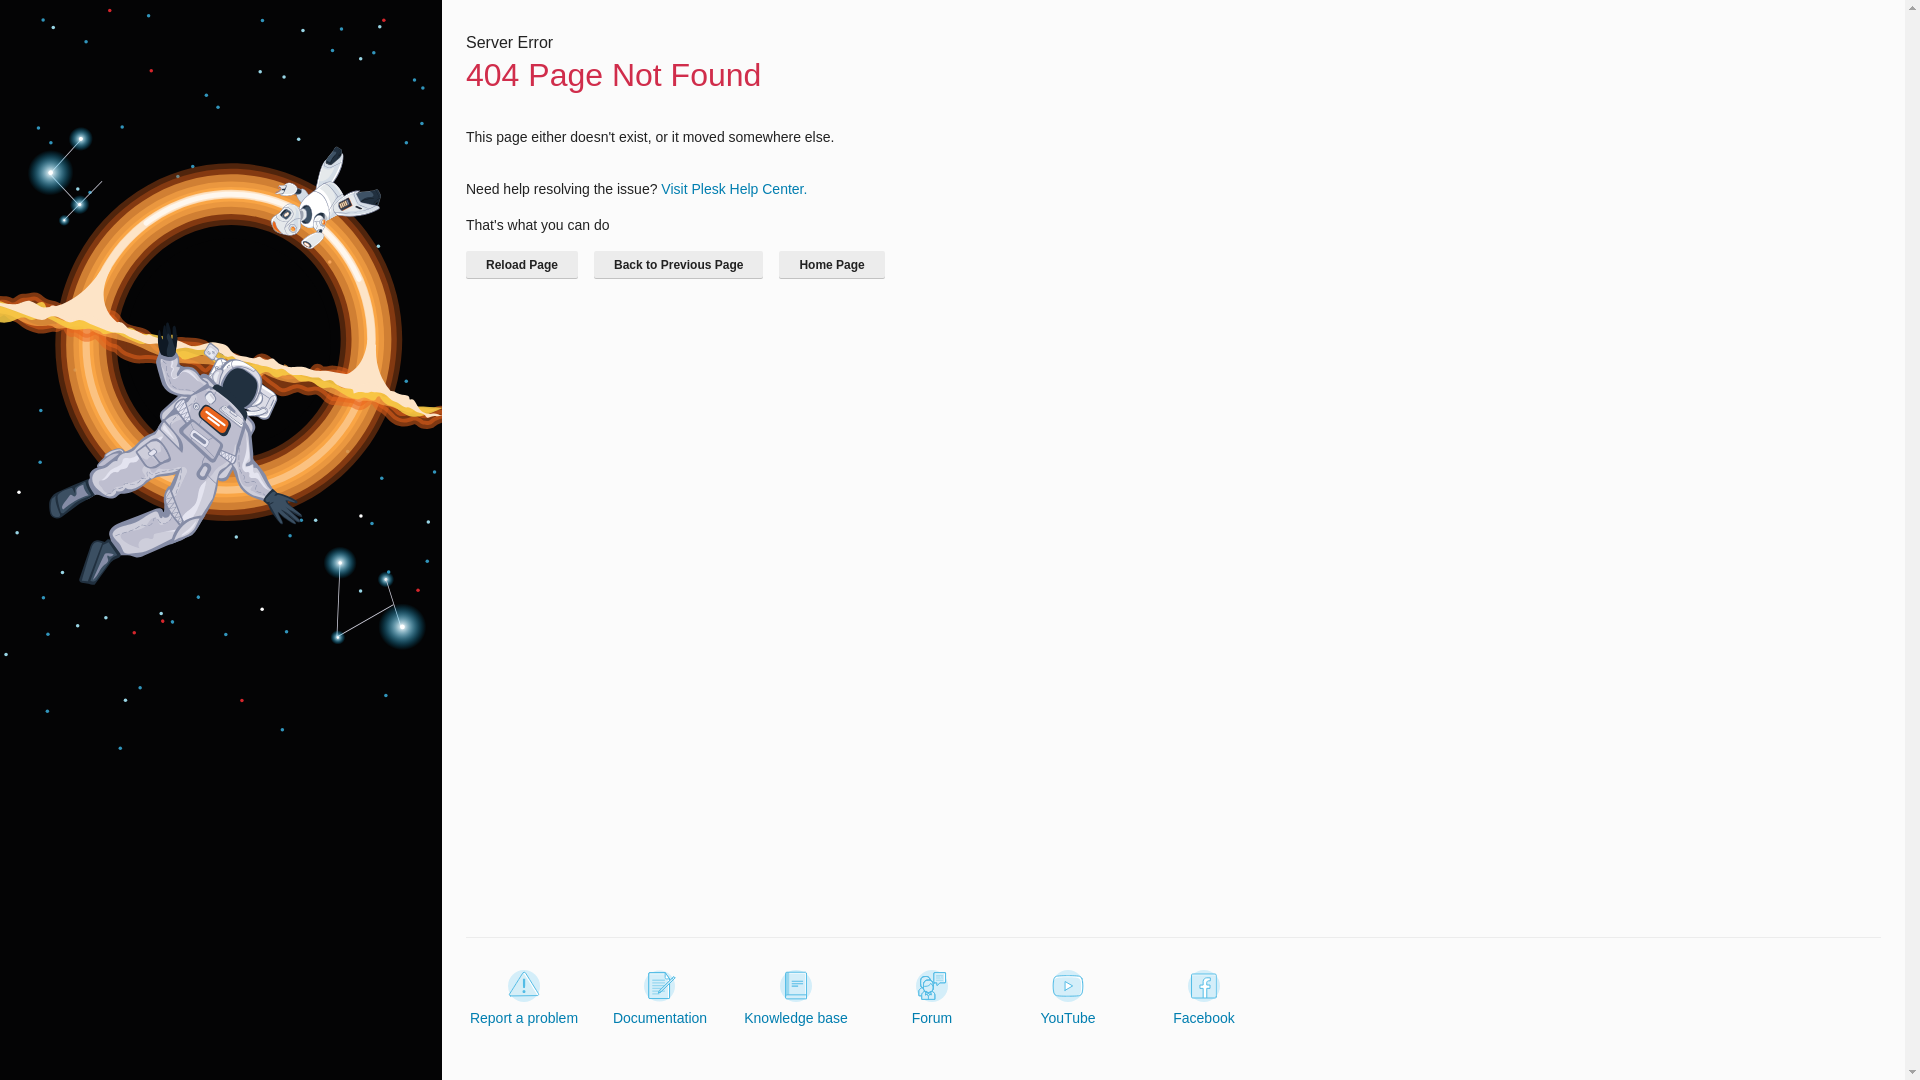 The width and height of the screenshot is (1920, 1080). Describe the element at coordinates (678, 264) in the screenshot. I see `Back to Previous Page` at that location.